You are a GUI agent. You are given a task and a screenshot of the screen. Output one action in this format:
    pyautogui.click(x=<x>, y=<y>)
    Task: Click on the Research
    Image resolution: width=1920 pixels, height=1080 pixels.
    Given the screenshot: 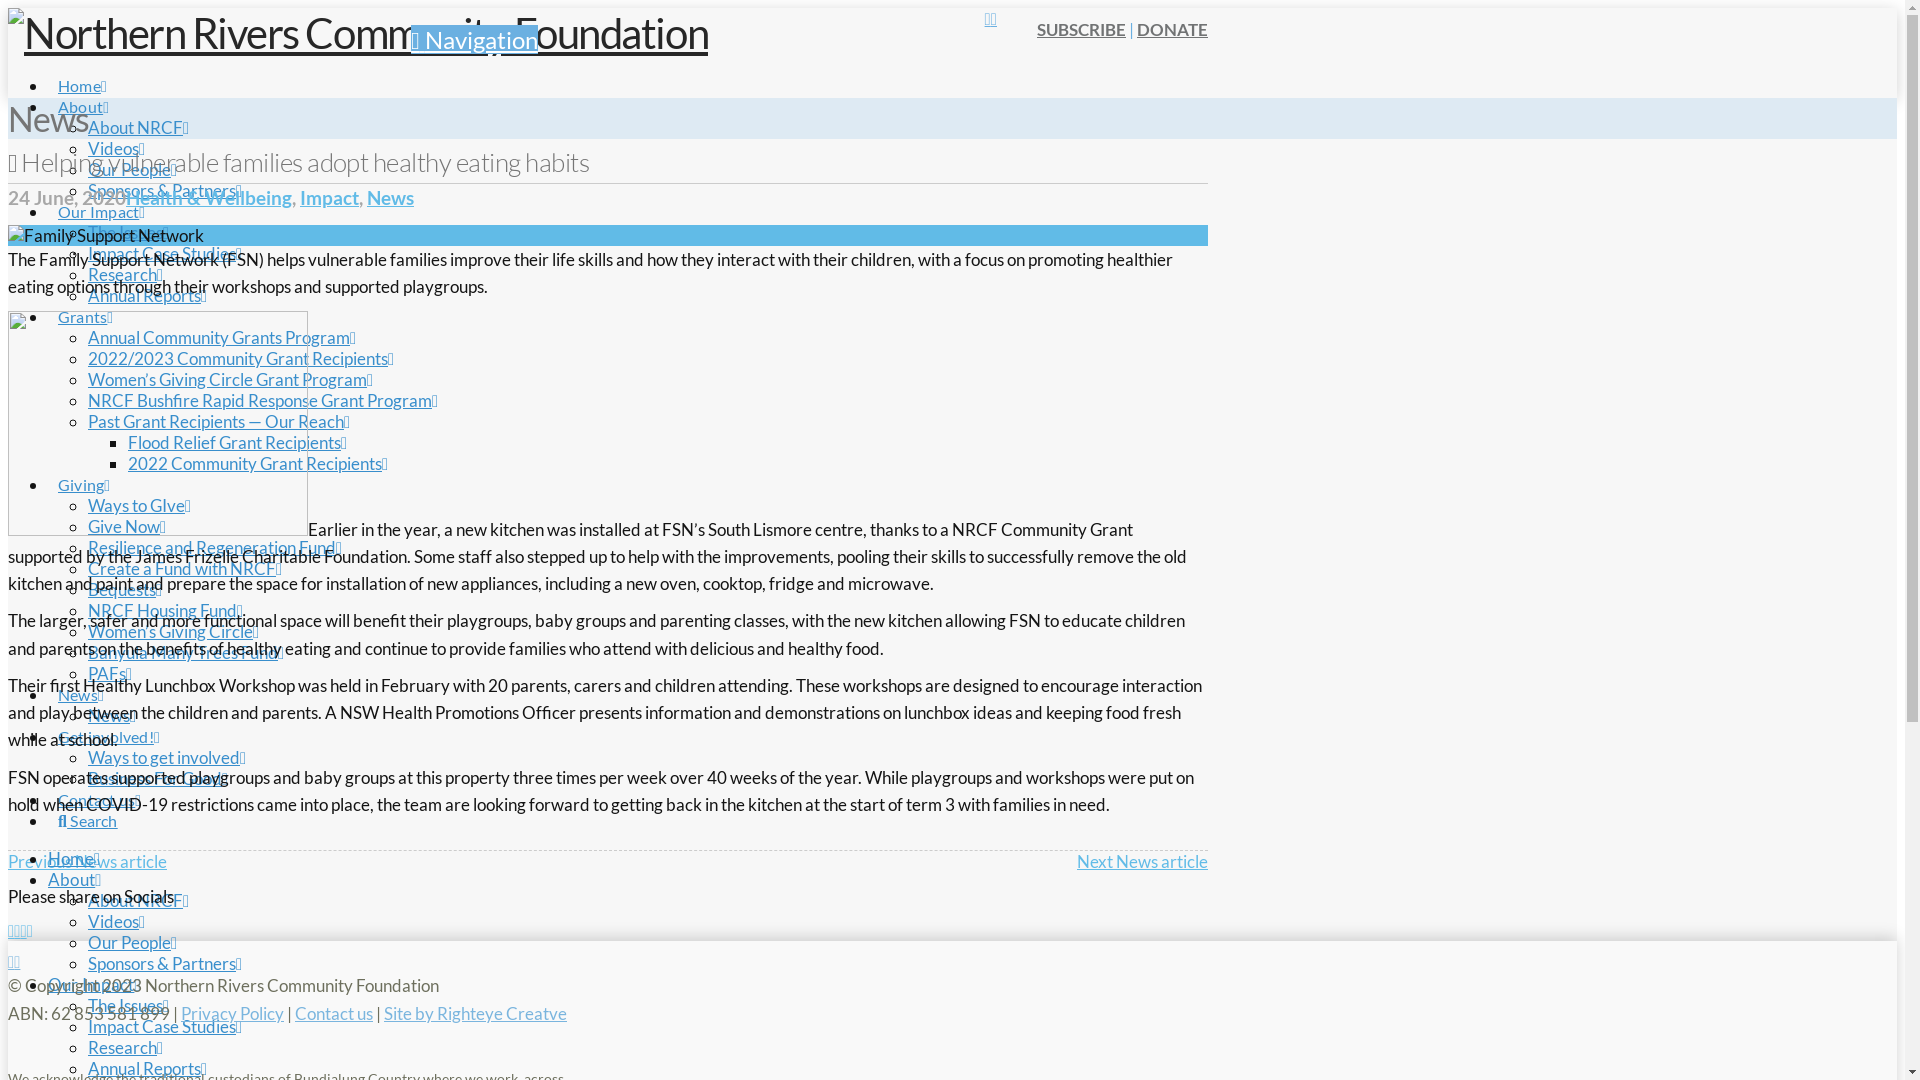 What is the action you would take?
    pyautogui.click(x=126, y=1048)
    